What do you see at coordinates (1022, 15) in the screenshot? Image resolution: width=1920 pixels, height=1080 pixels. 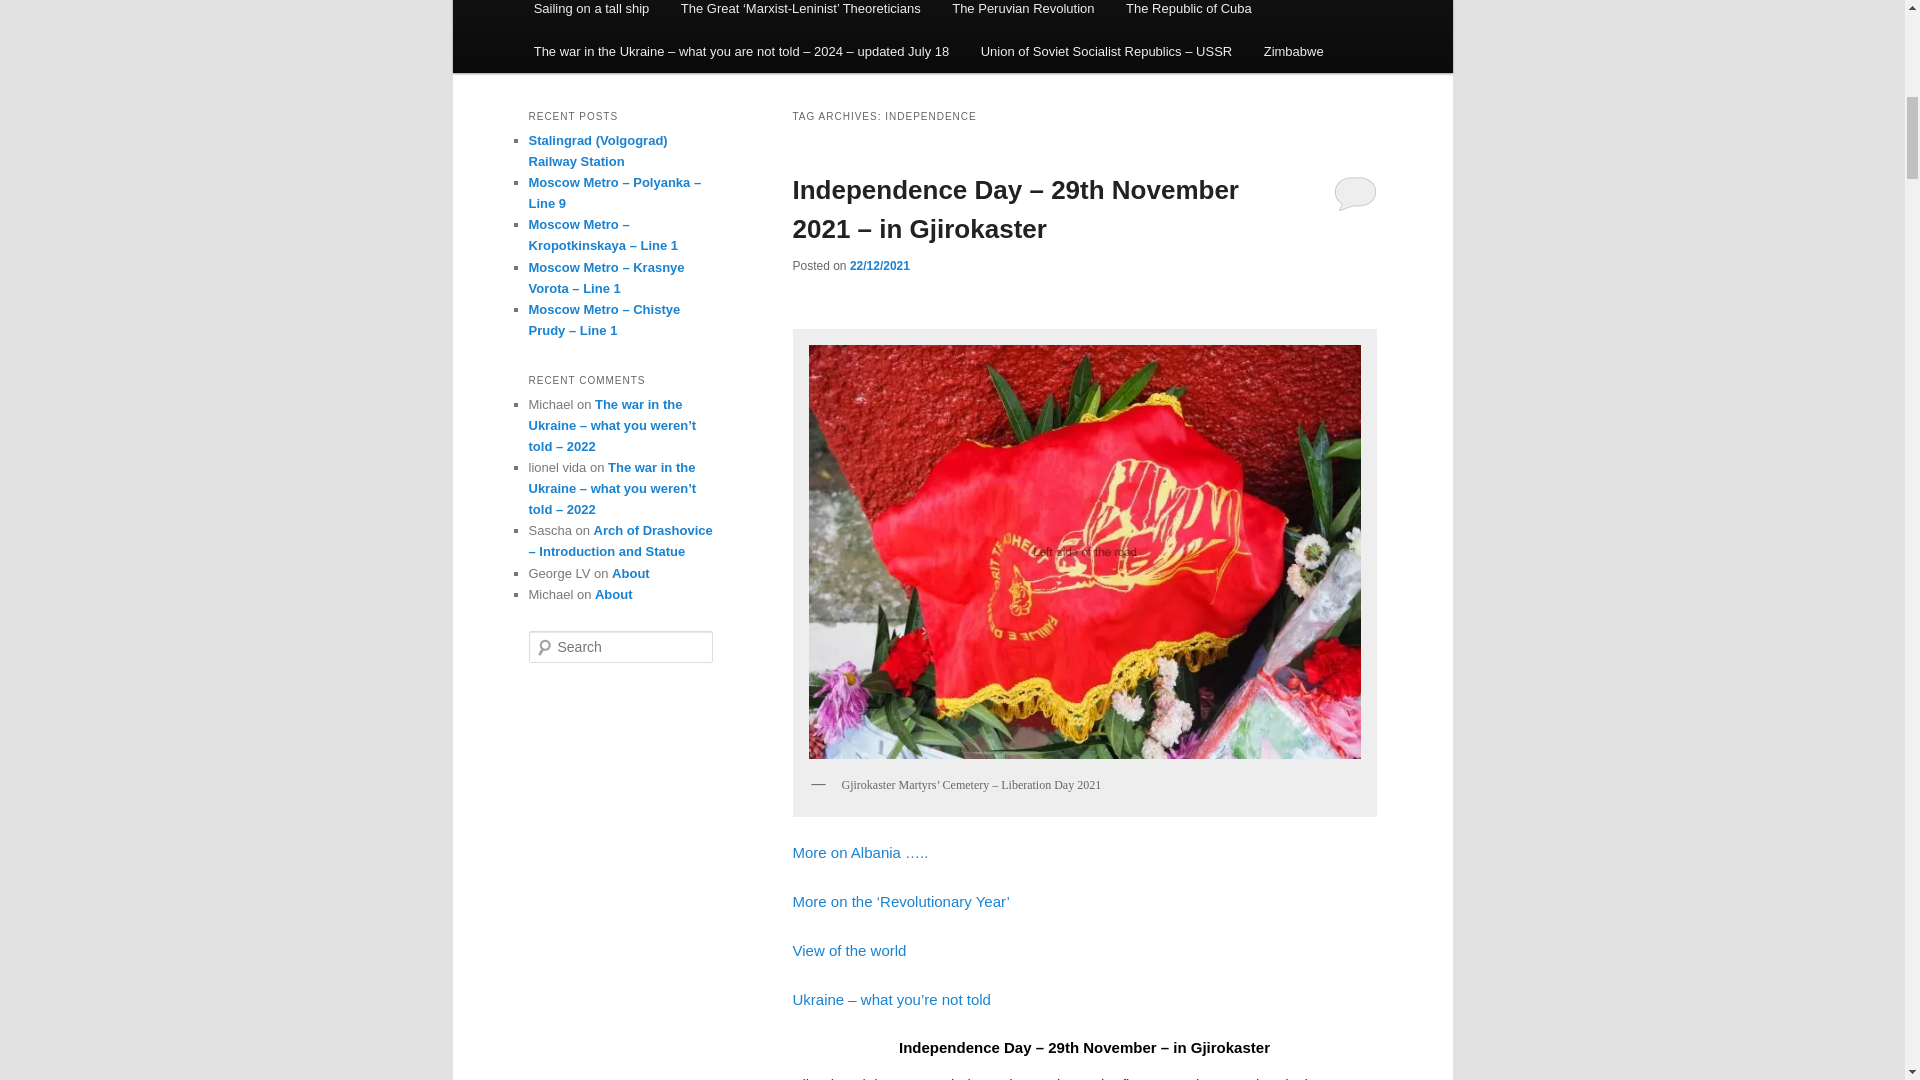 I see `The Peruvian Revolution` at bounding box center [1022, 15].